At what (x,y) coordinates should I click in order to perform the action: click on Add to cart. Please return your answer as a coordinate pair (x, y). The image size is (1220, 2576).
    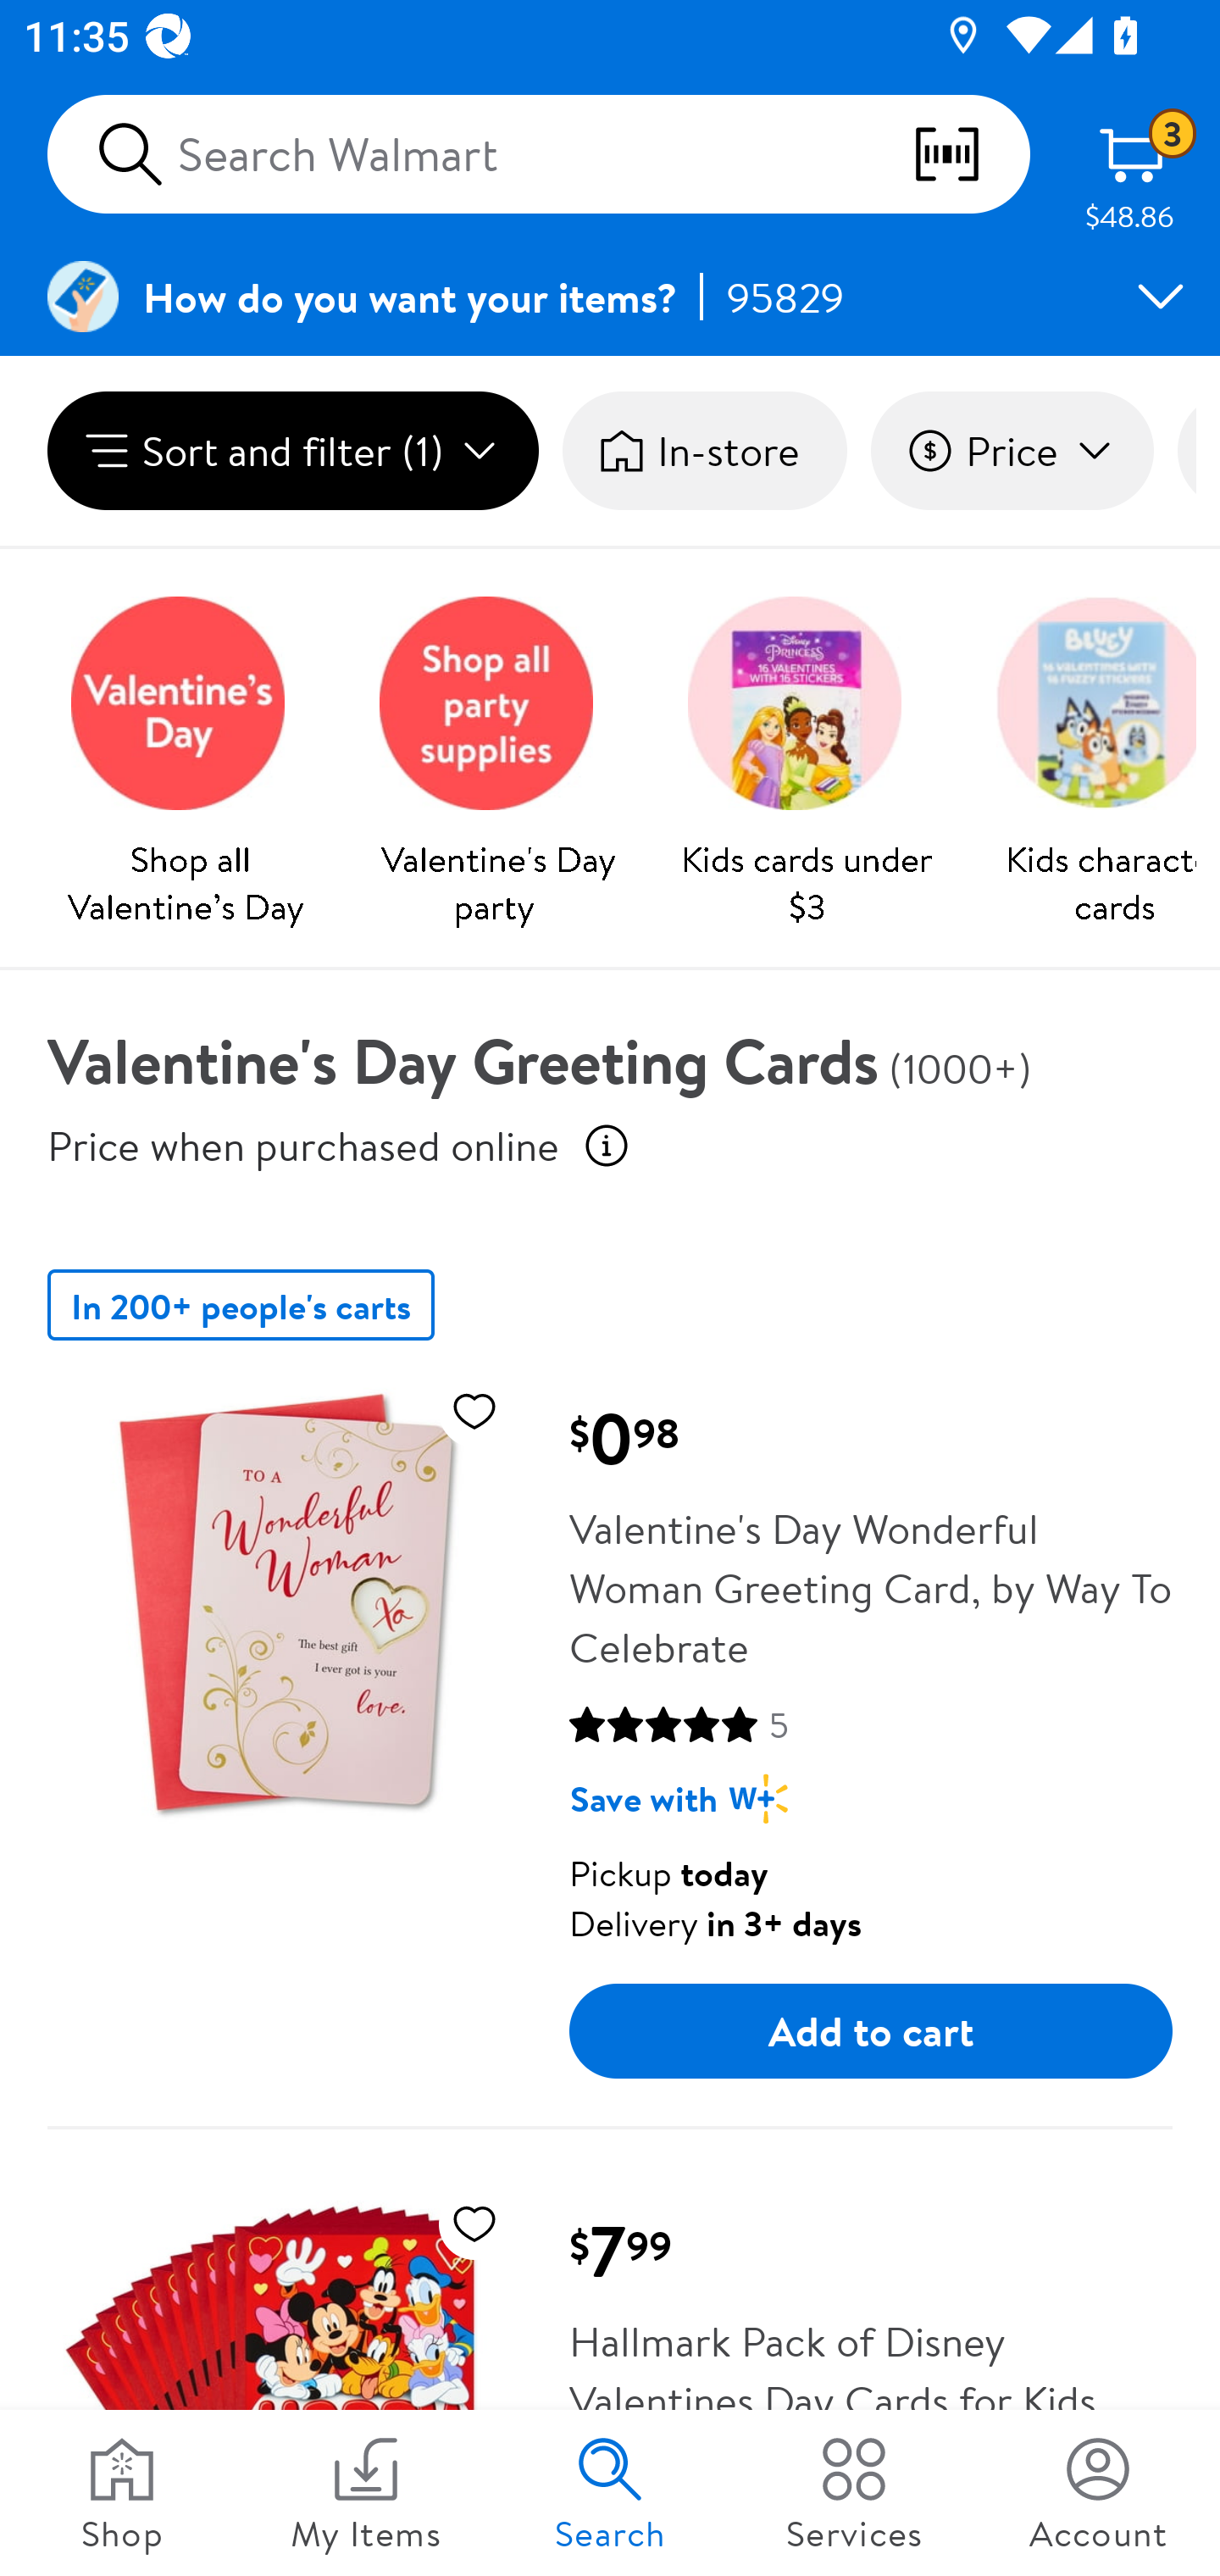
    Looking at the image, I should click on (871, 2030).